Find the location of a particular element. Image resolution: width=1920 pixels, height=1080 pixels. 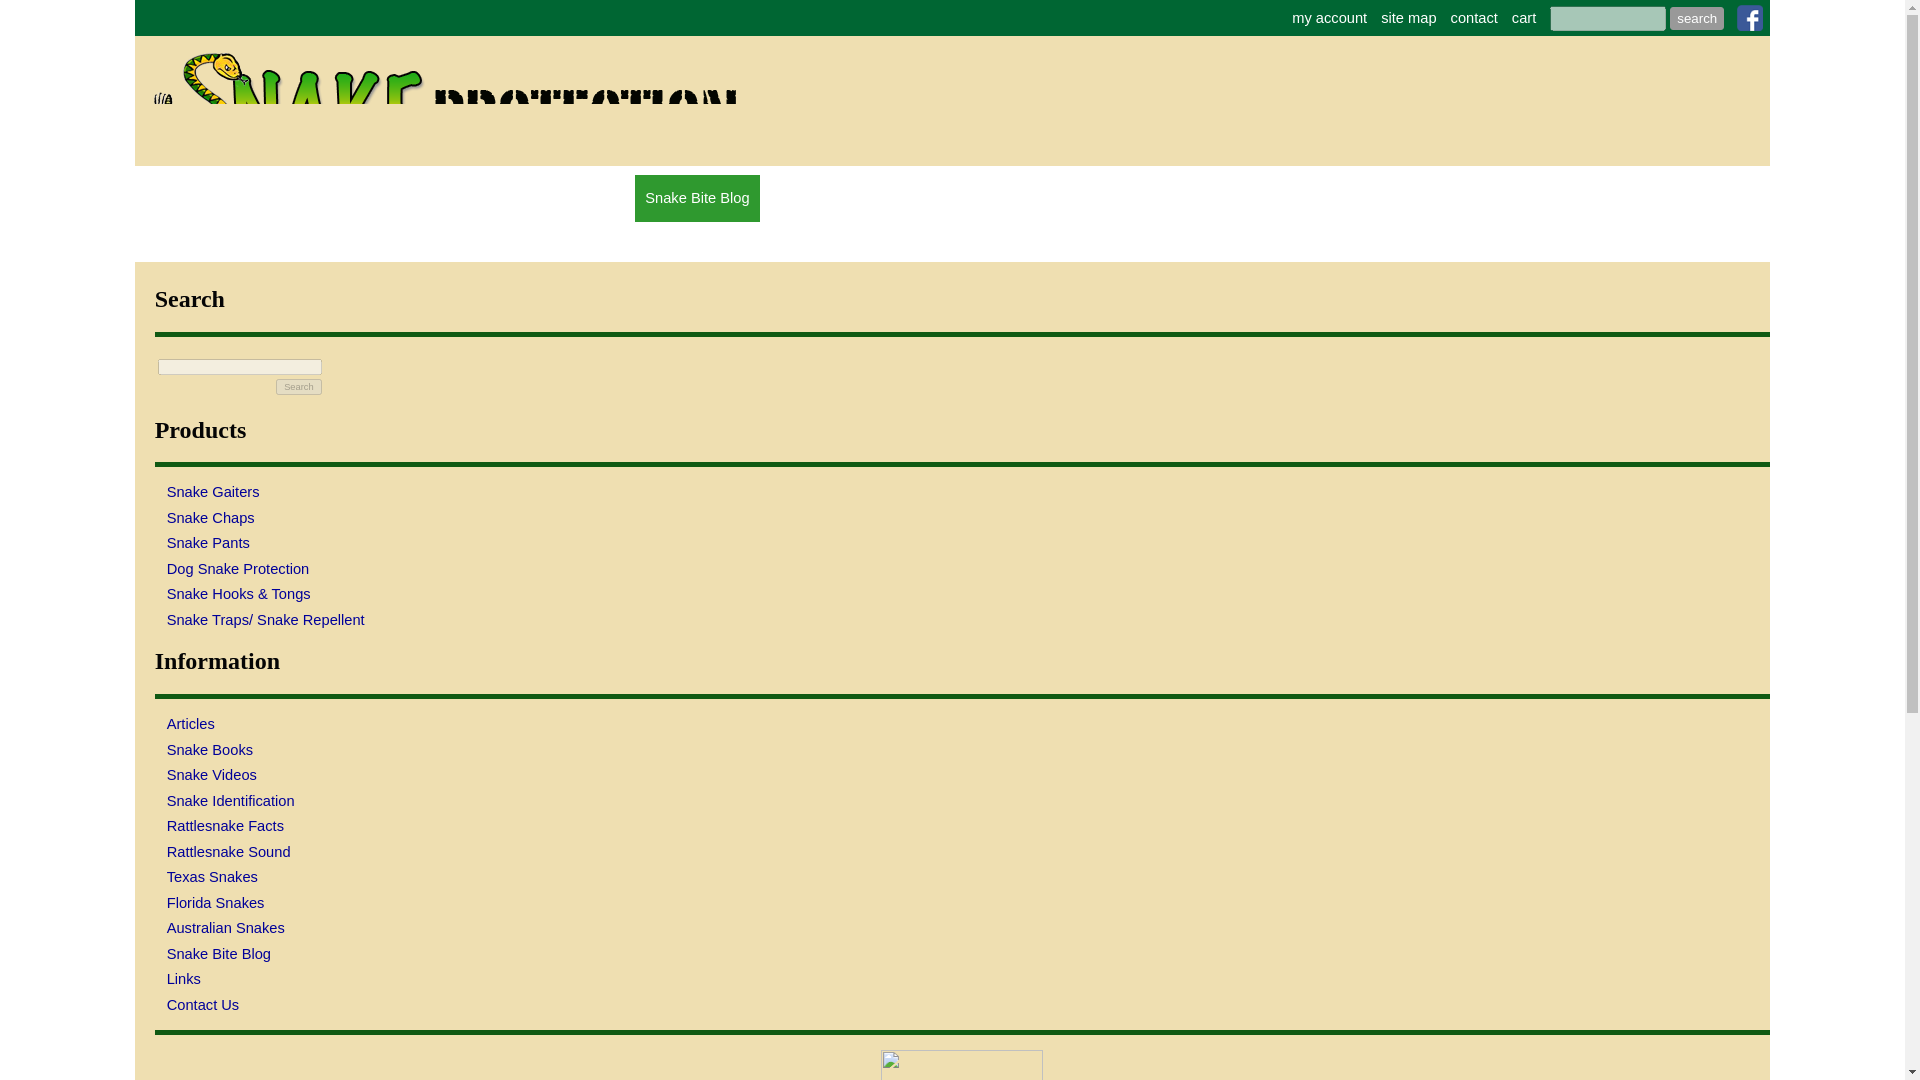

Snake Videos is located at coordinates (962, 775).